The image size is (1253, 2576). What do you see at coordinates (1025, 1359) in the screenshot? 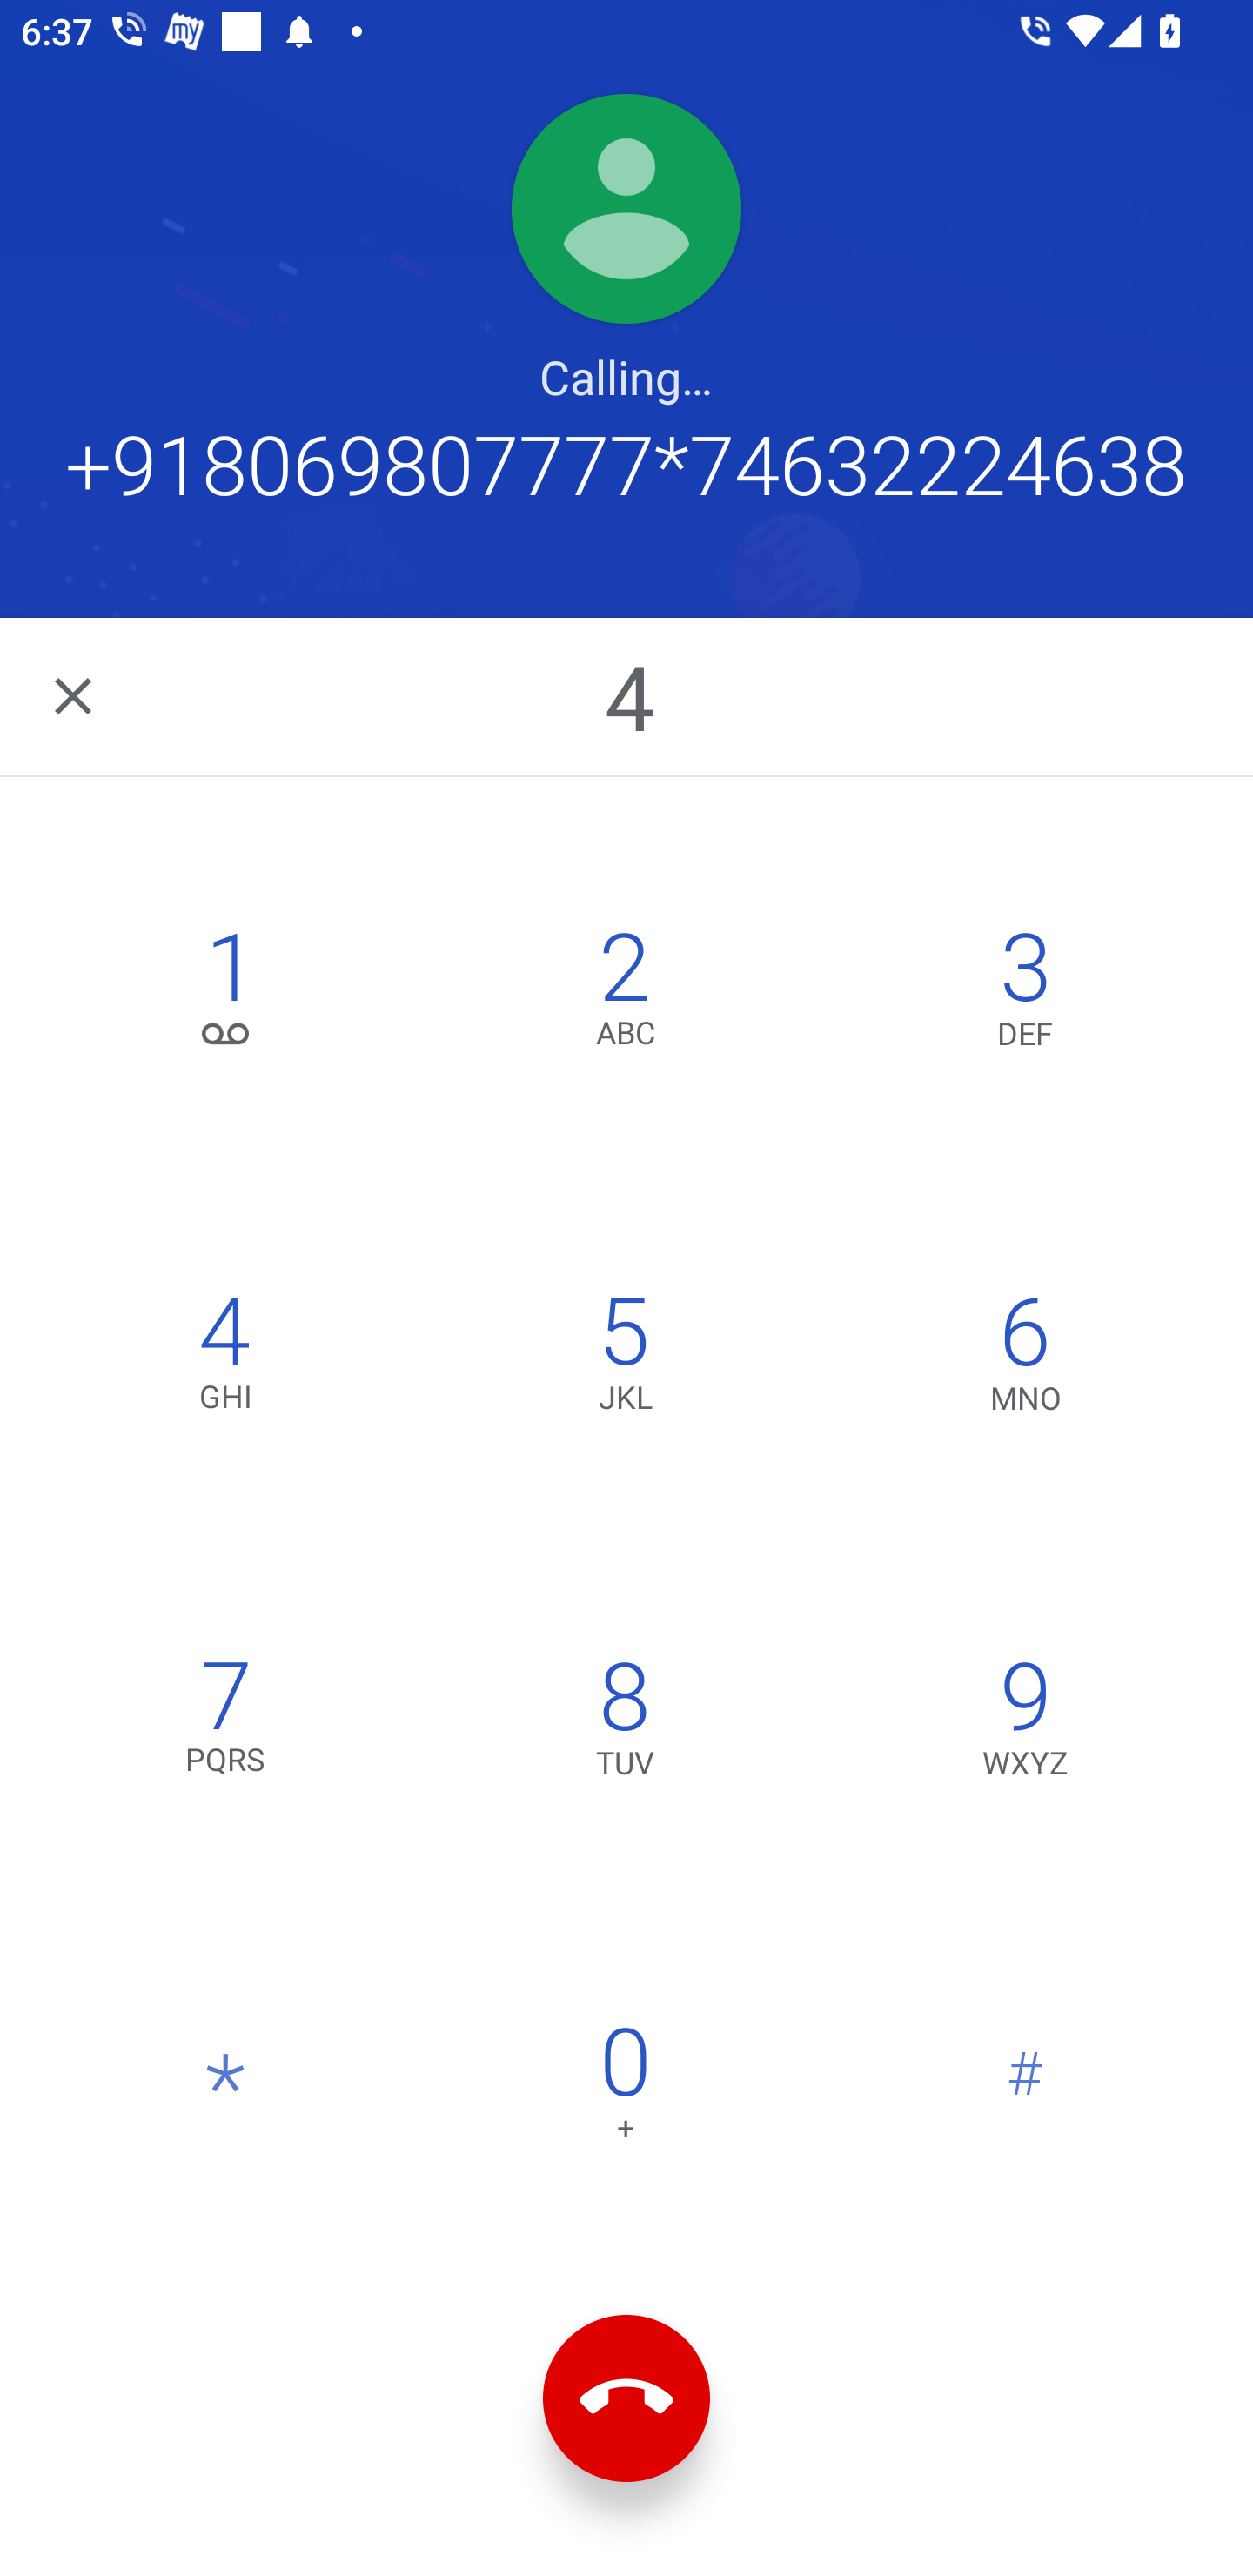
I see `6,MNO 6 MNO` at bounding box center [1025, 1359].